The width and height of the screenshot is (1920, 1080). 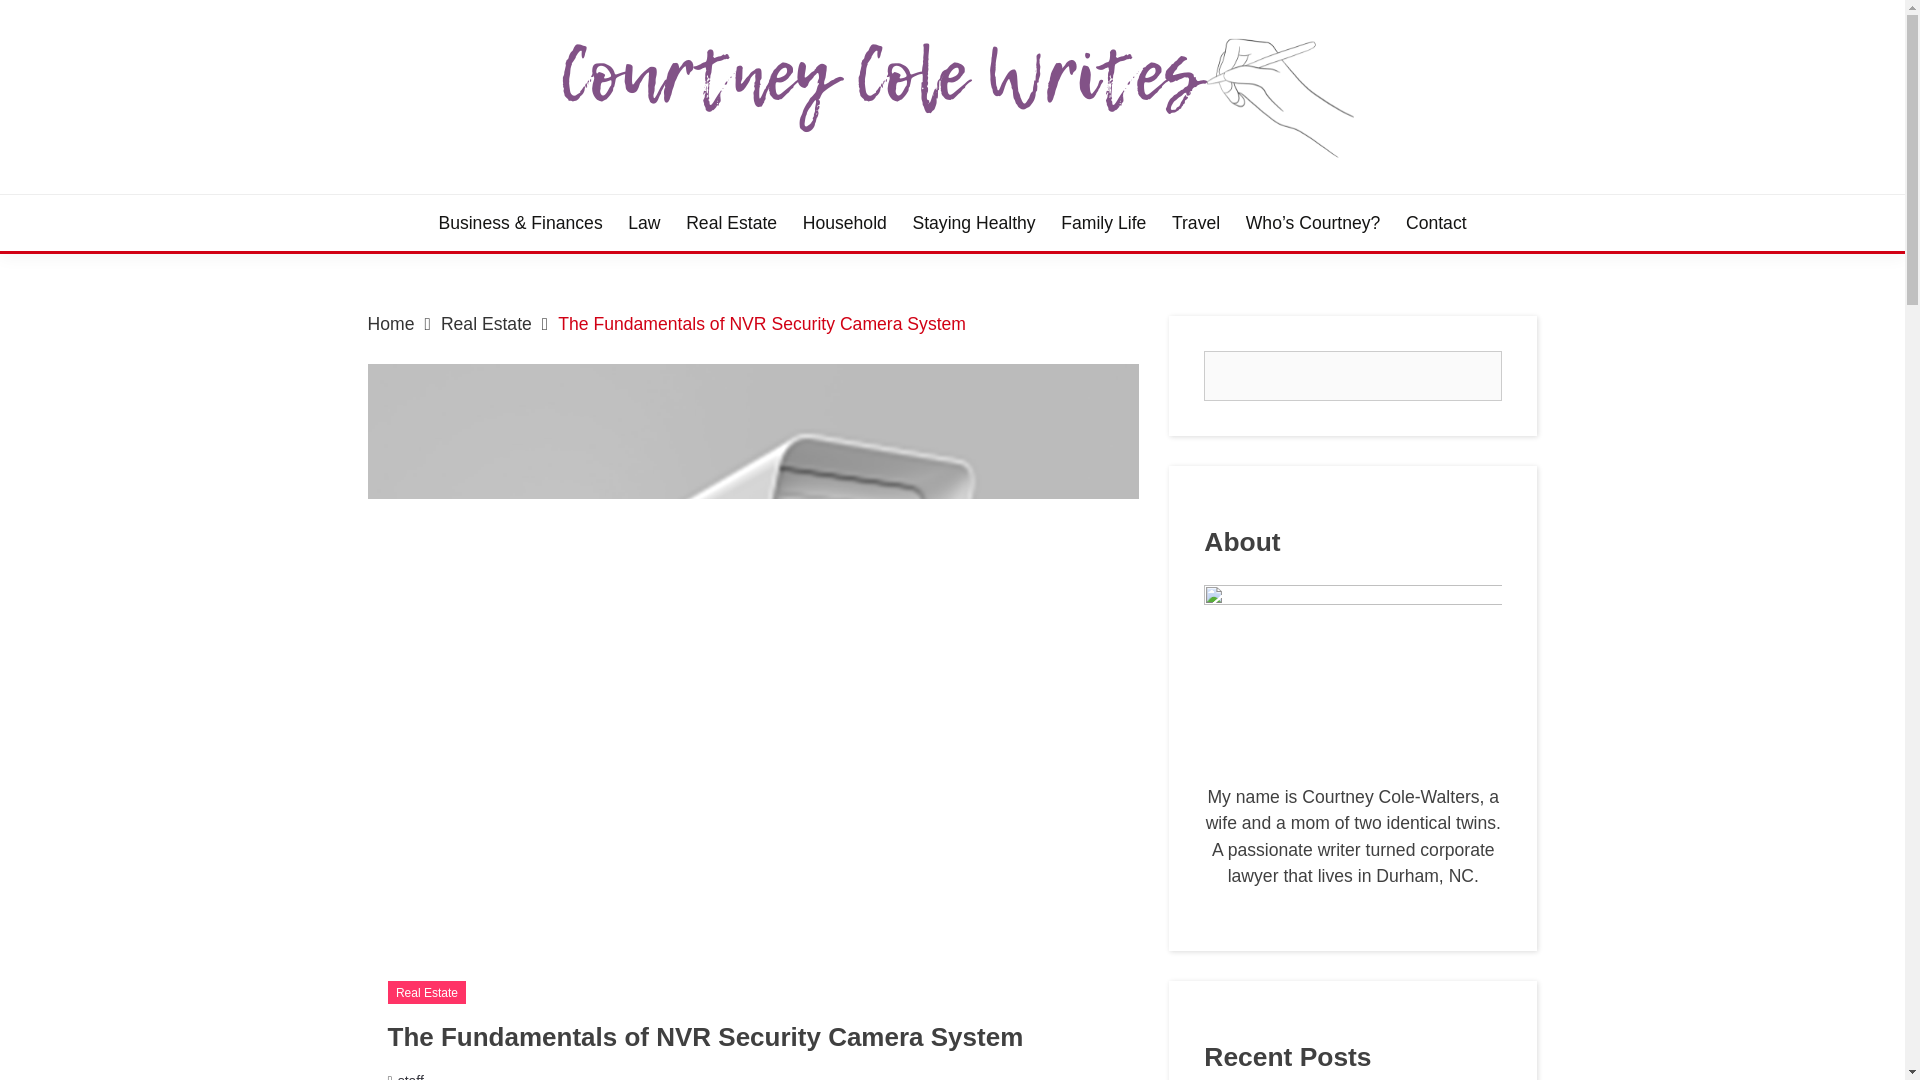 I want to click on Home, so click(x=391, y=324).